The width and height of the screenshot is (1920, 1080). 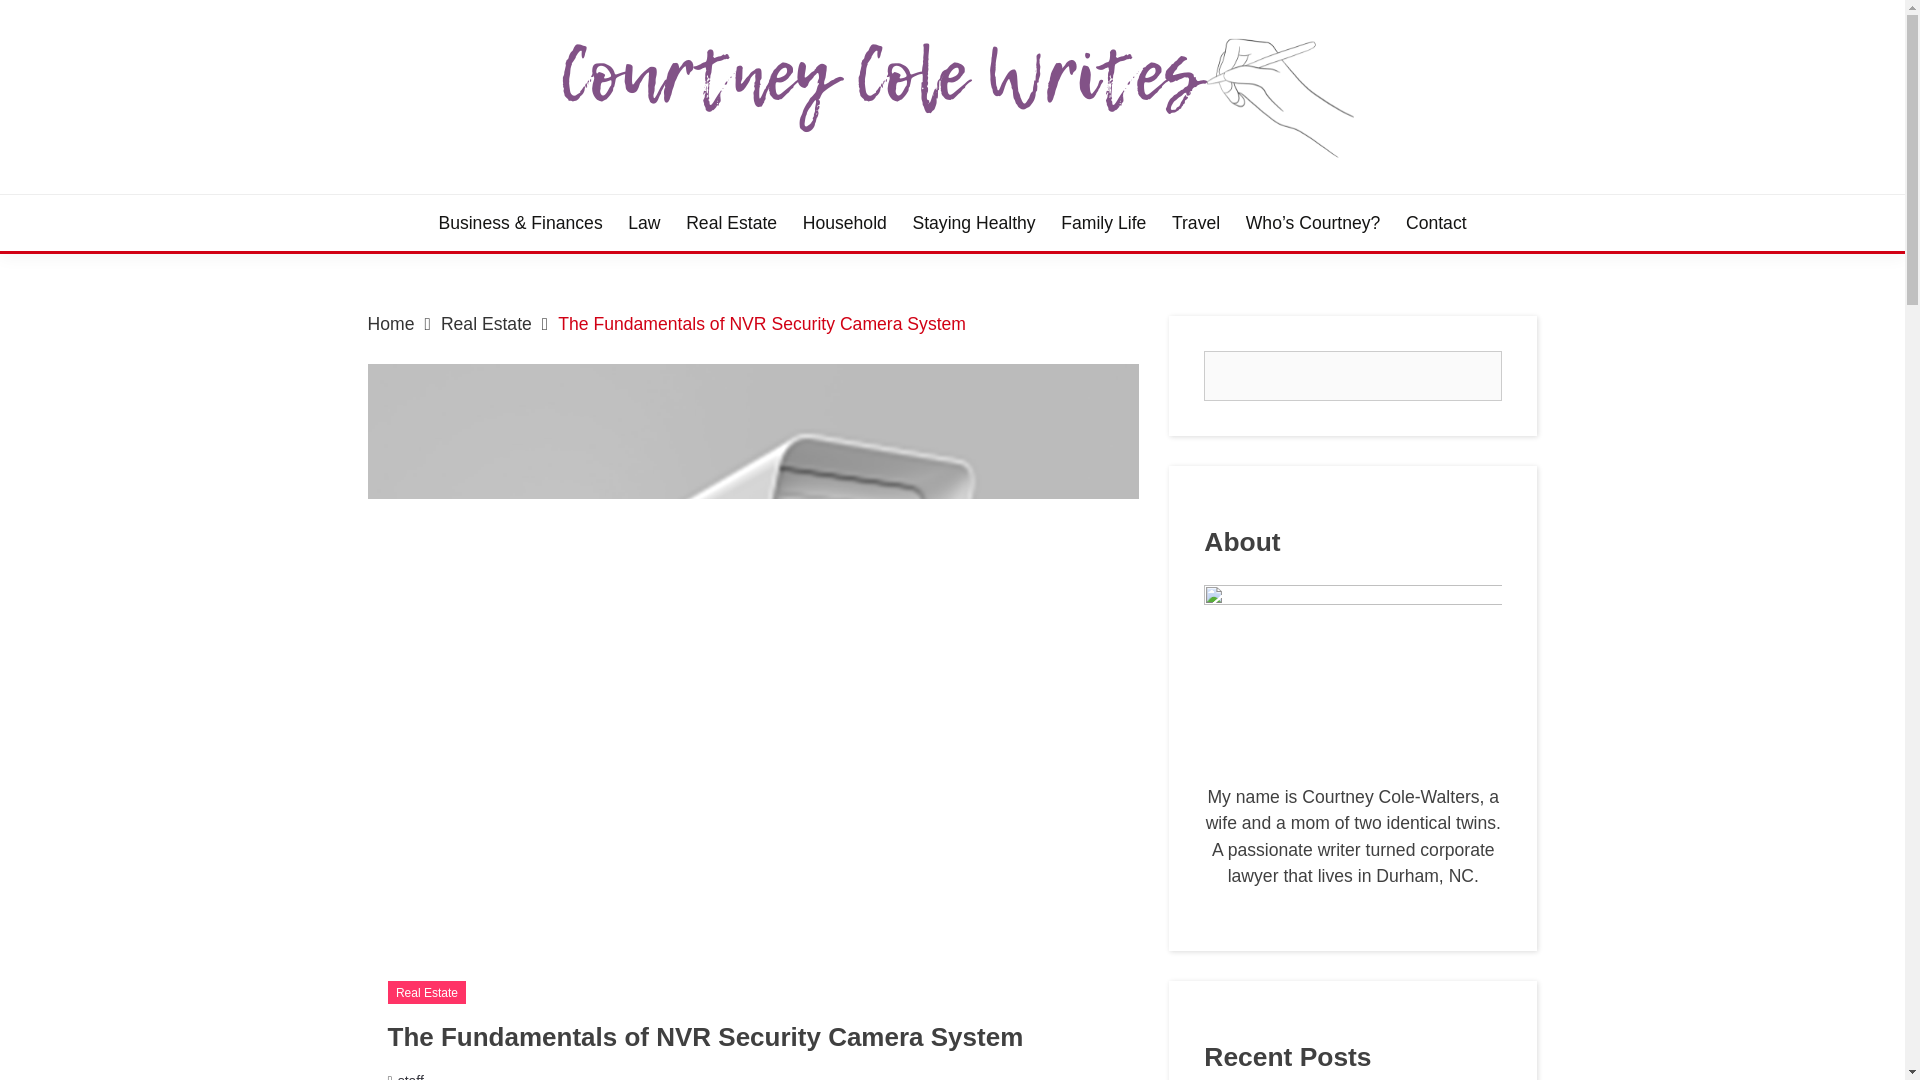 I want to click on Home, so click(x=391, y=324).